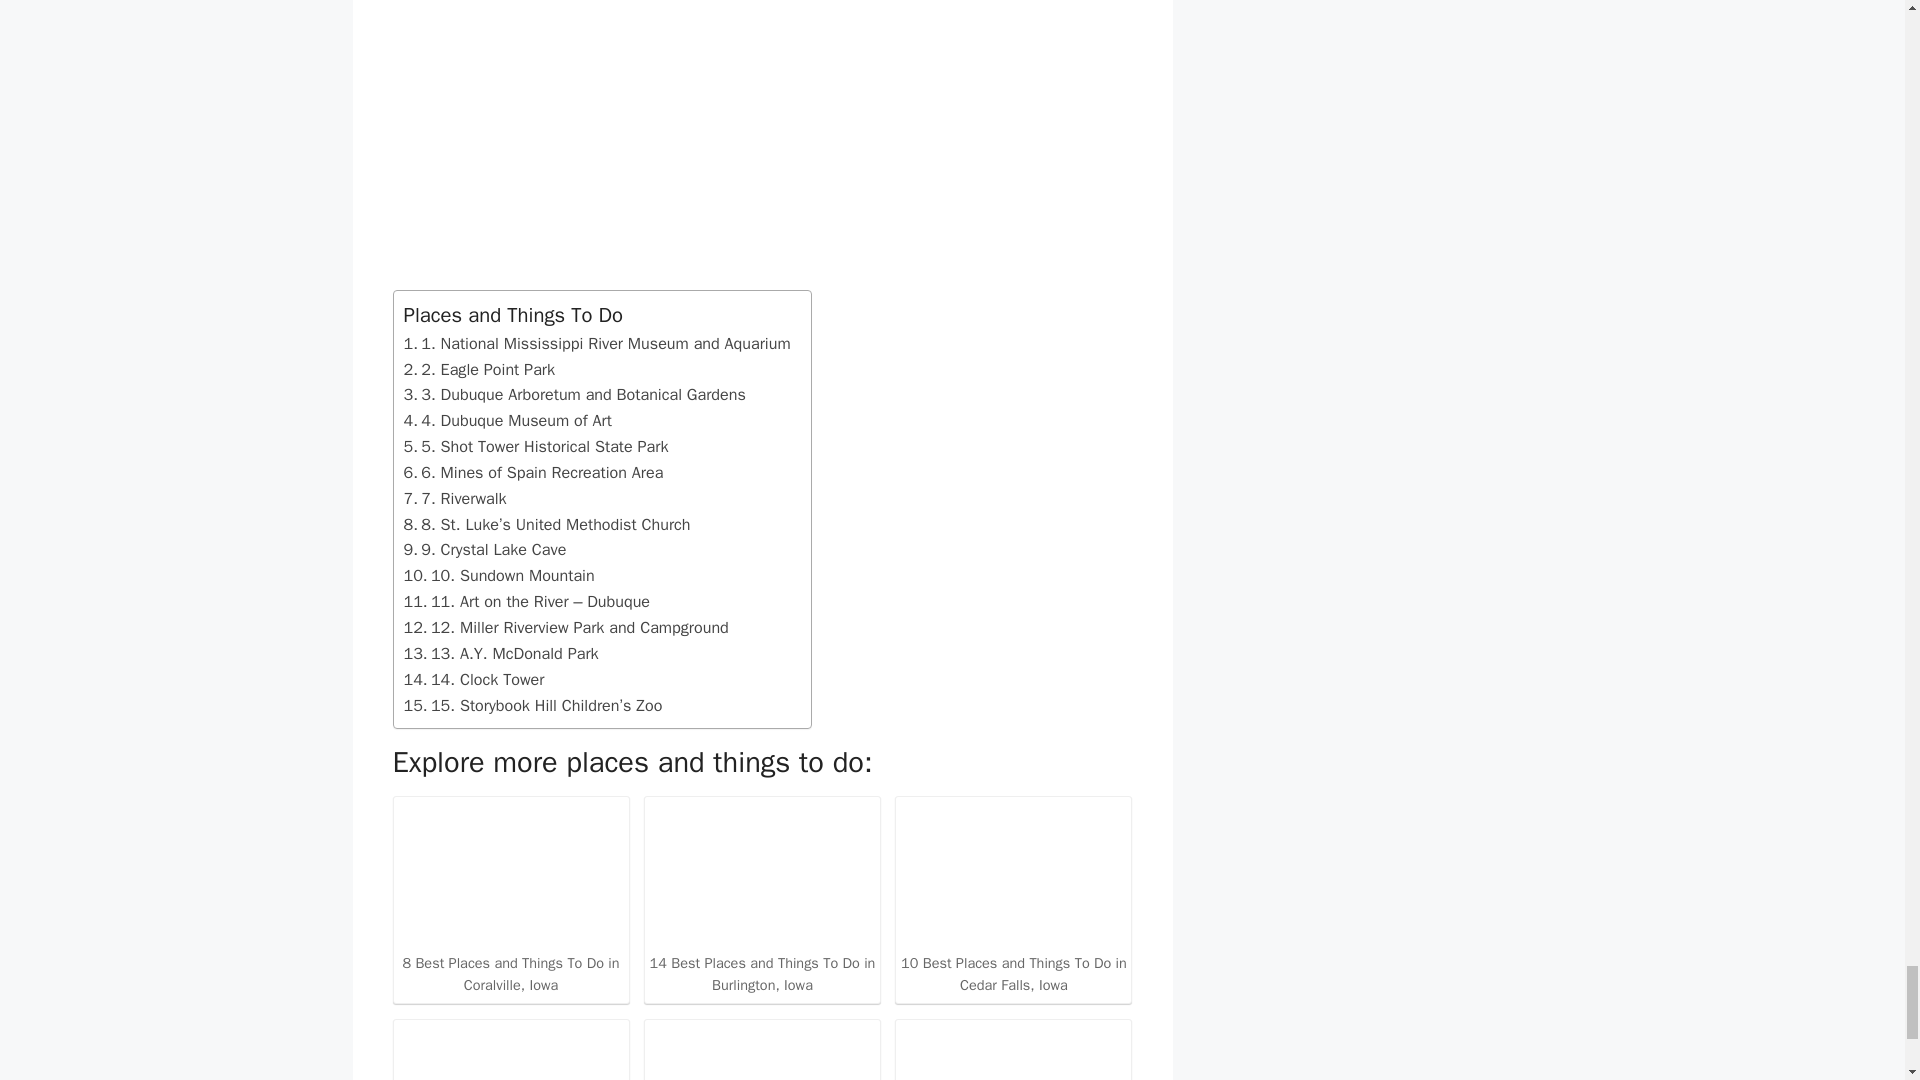 The image size is (1920, 1080). I want to click on 1. National Mississippi River Museum and Aquarium, so click(597, 344).